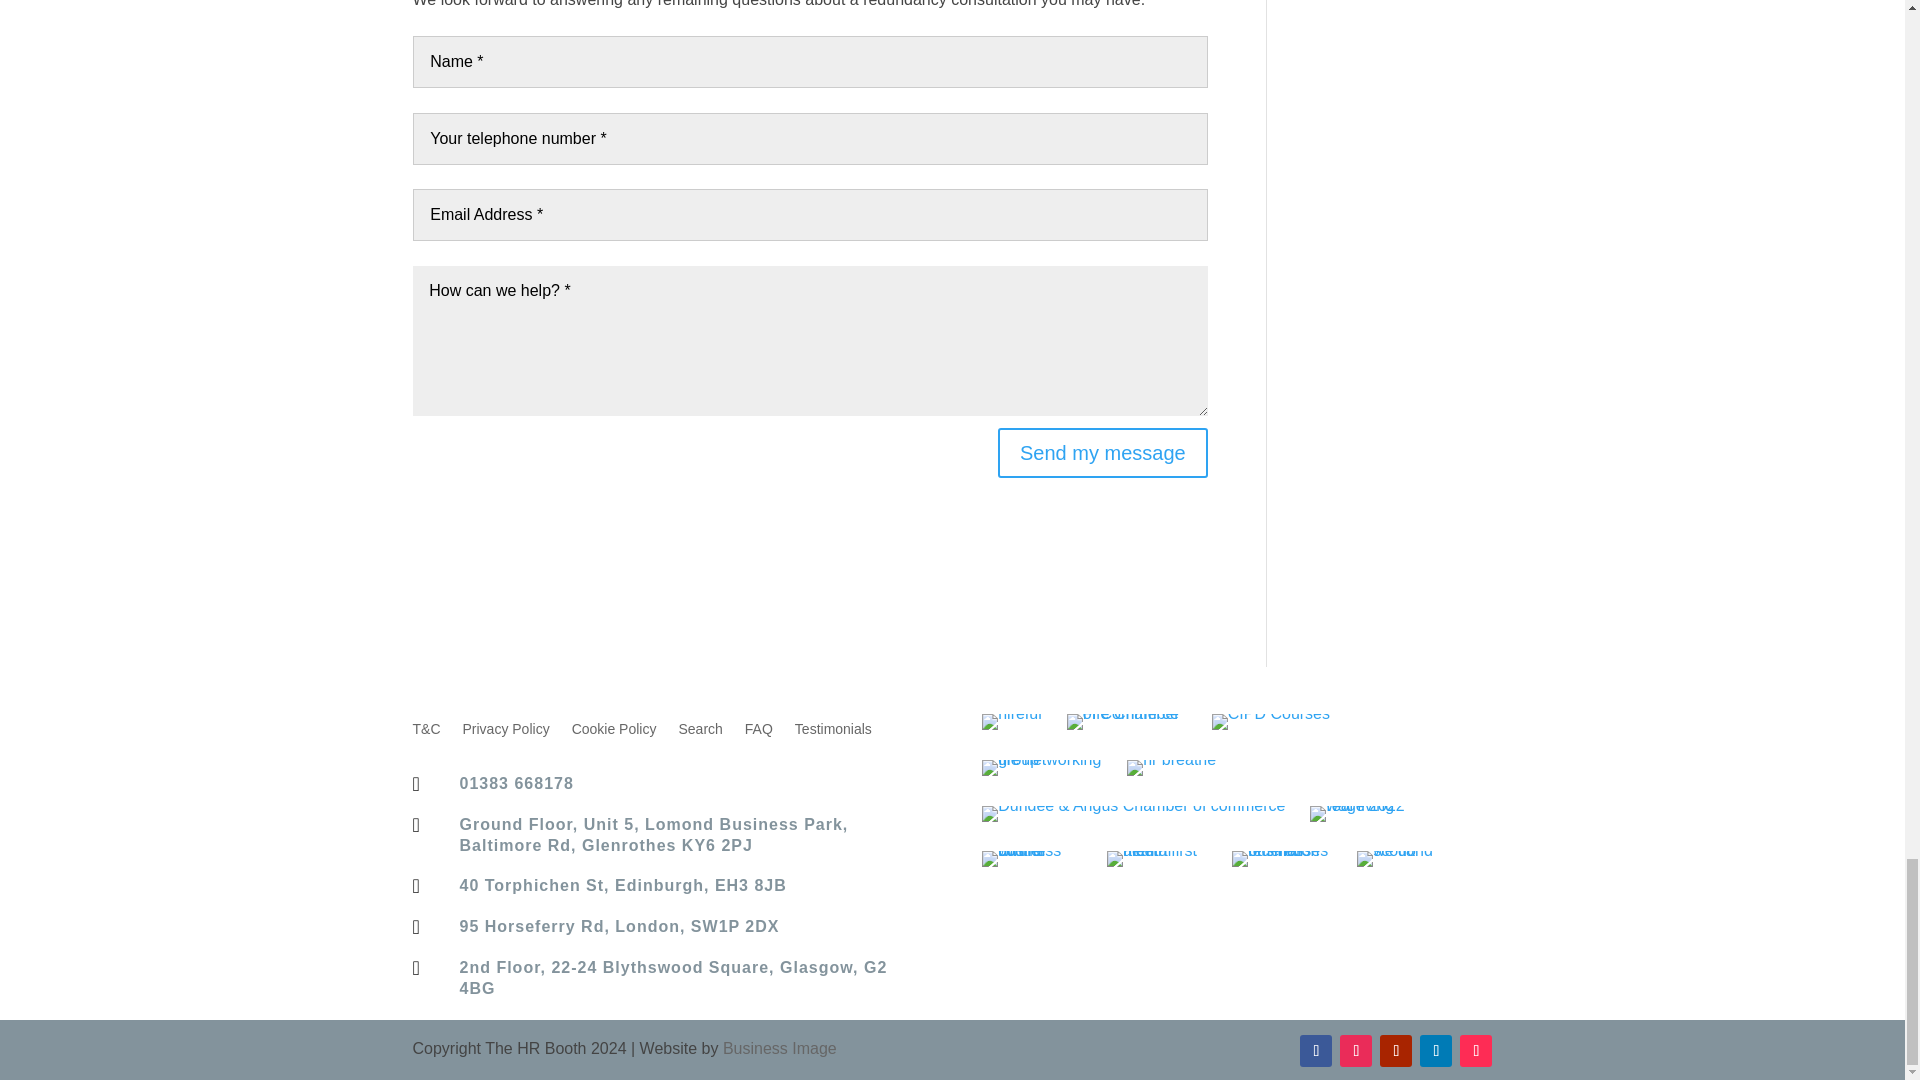  I want to click on Send my message, so click(1102, 452).